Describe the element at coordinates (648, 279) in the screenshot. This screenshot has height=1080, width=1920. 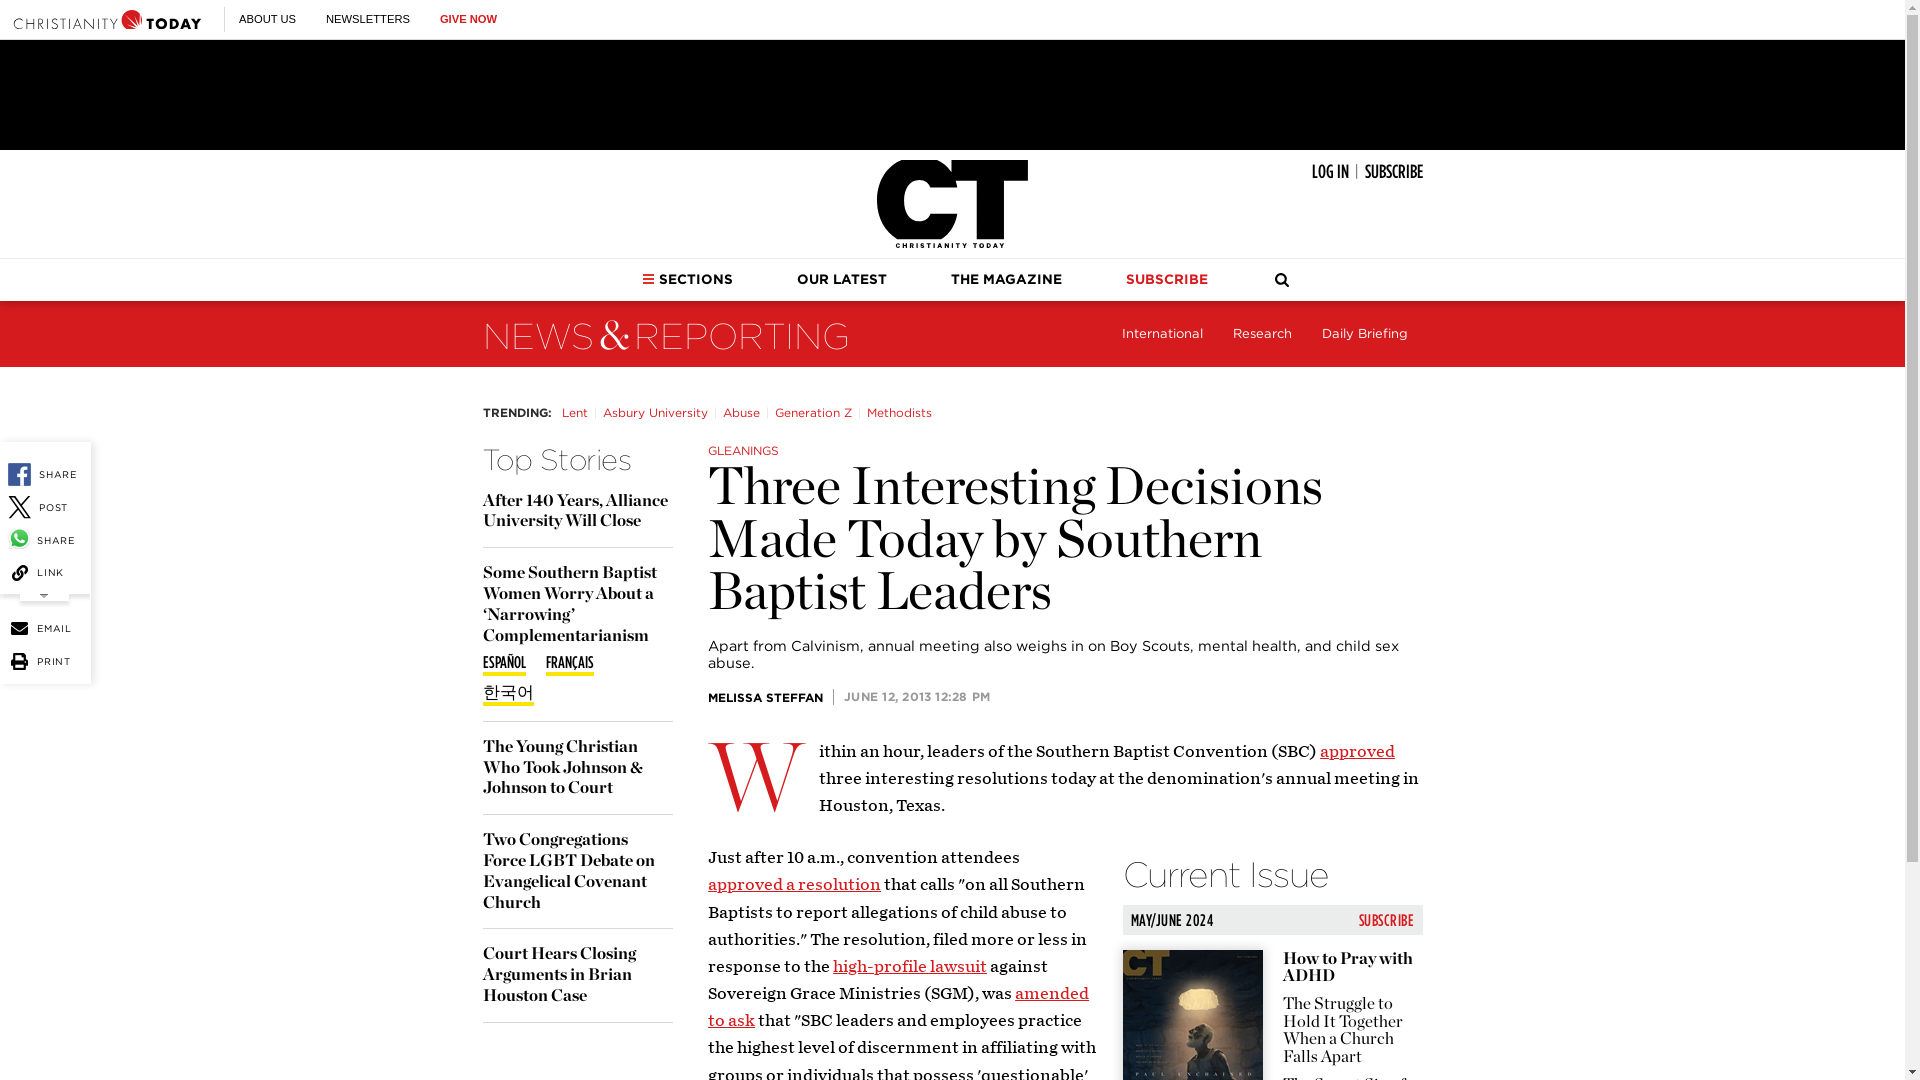
I see `Sections Dropdown` at that location.